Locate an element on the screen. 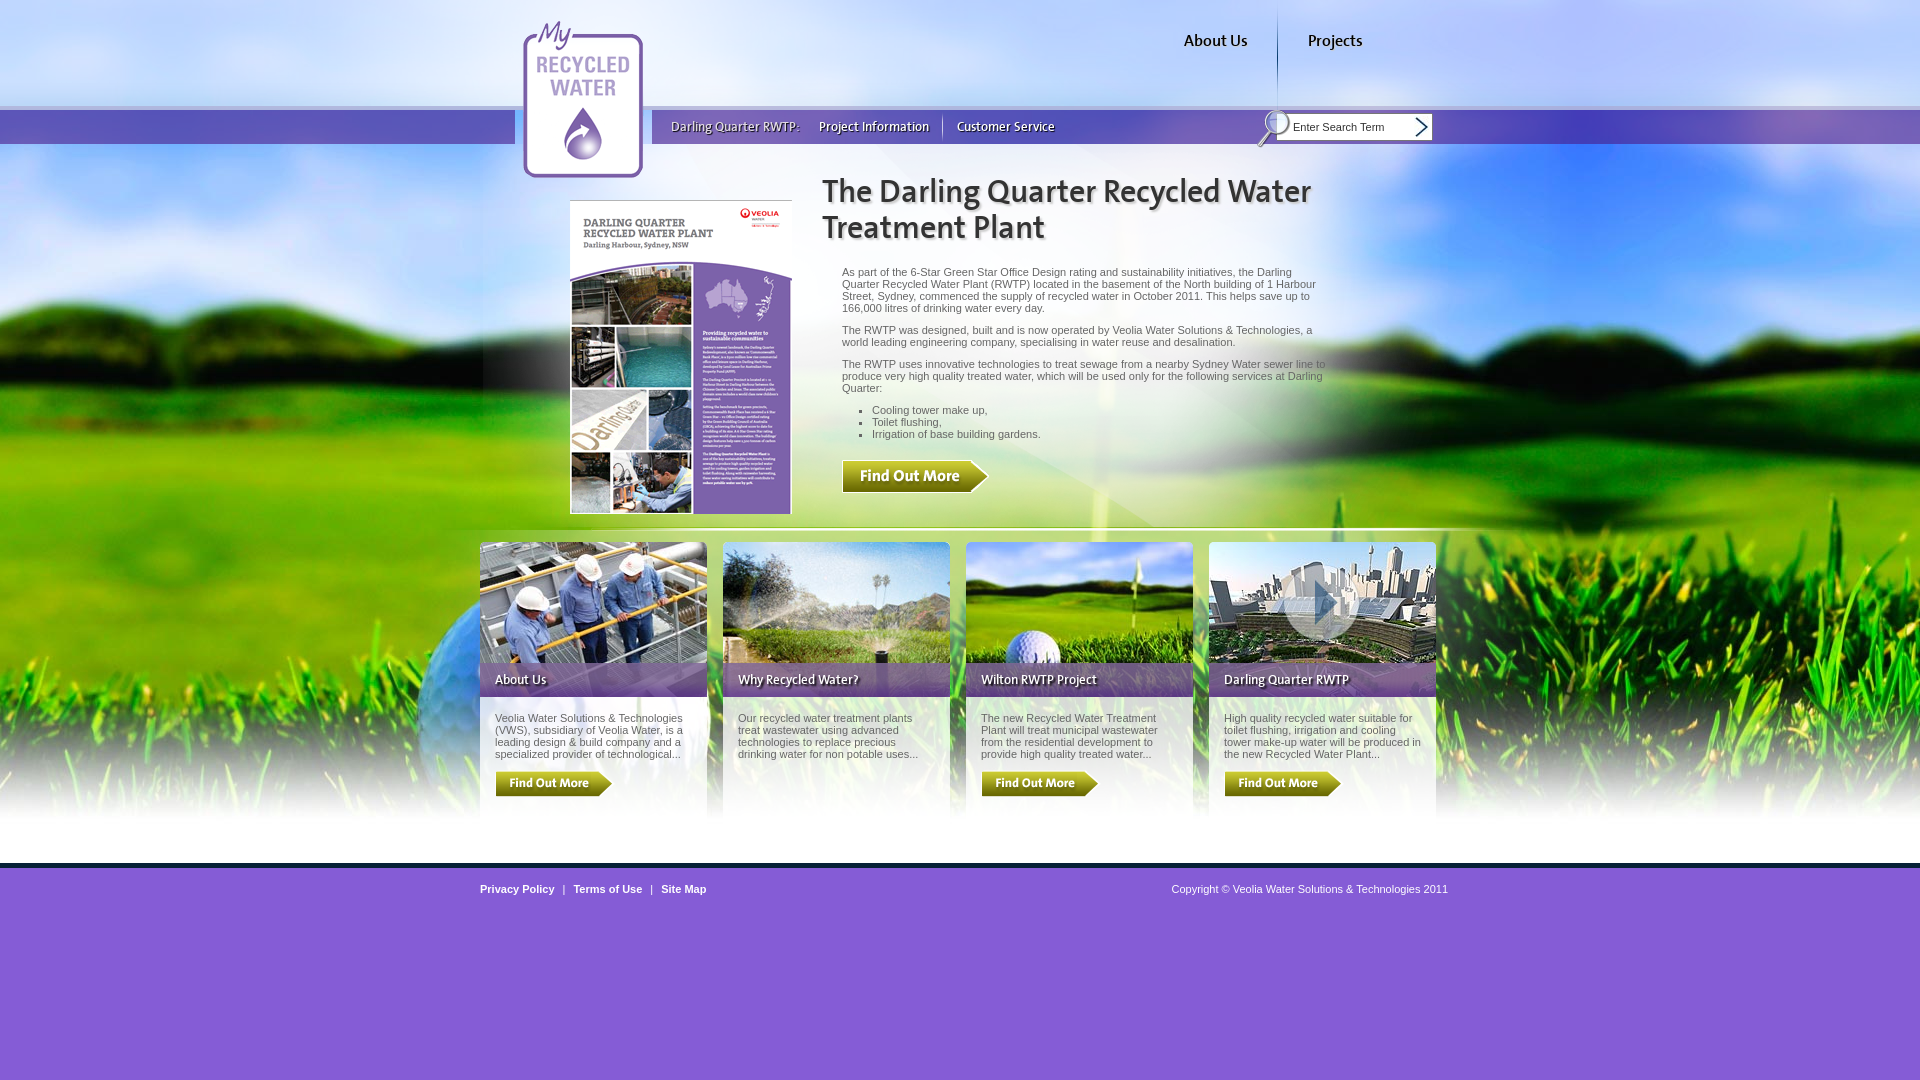 The width and height of the screenshot is (1920, 1080). Customer Service is located at coordinates (1006, 127).